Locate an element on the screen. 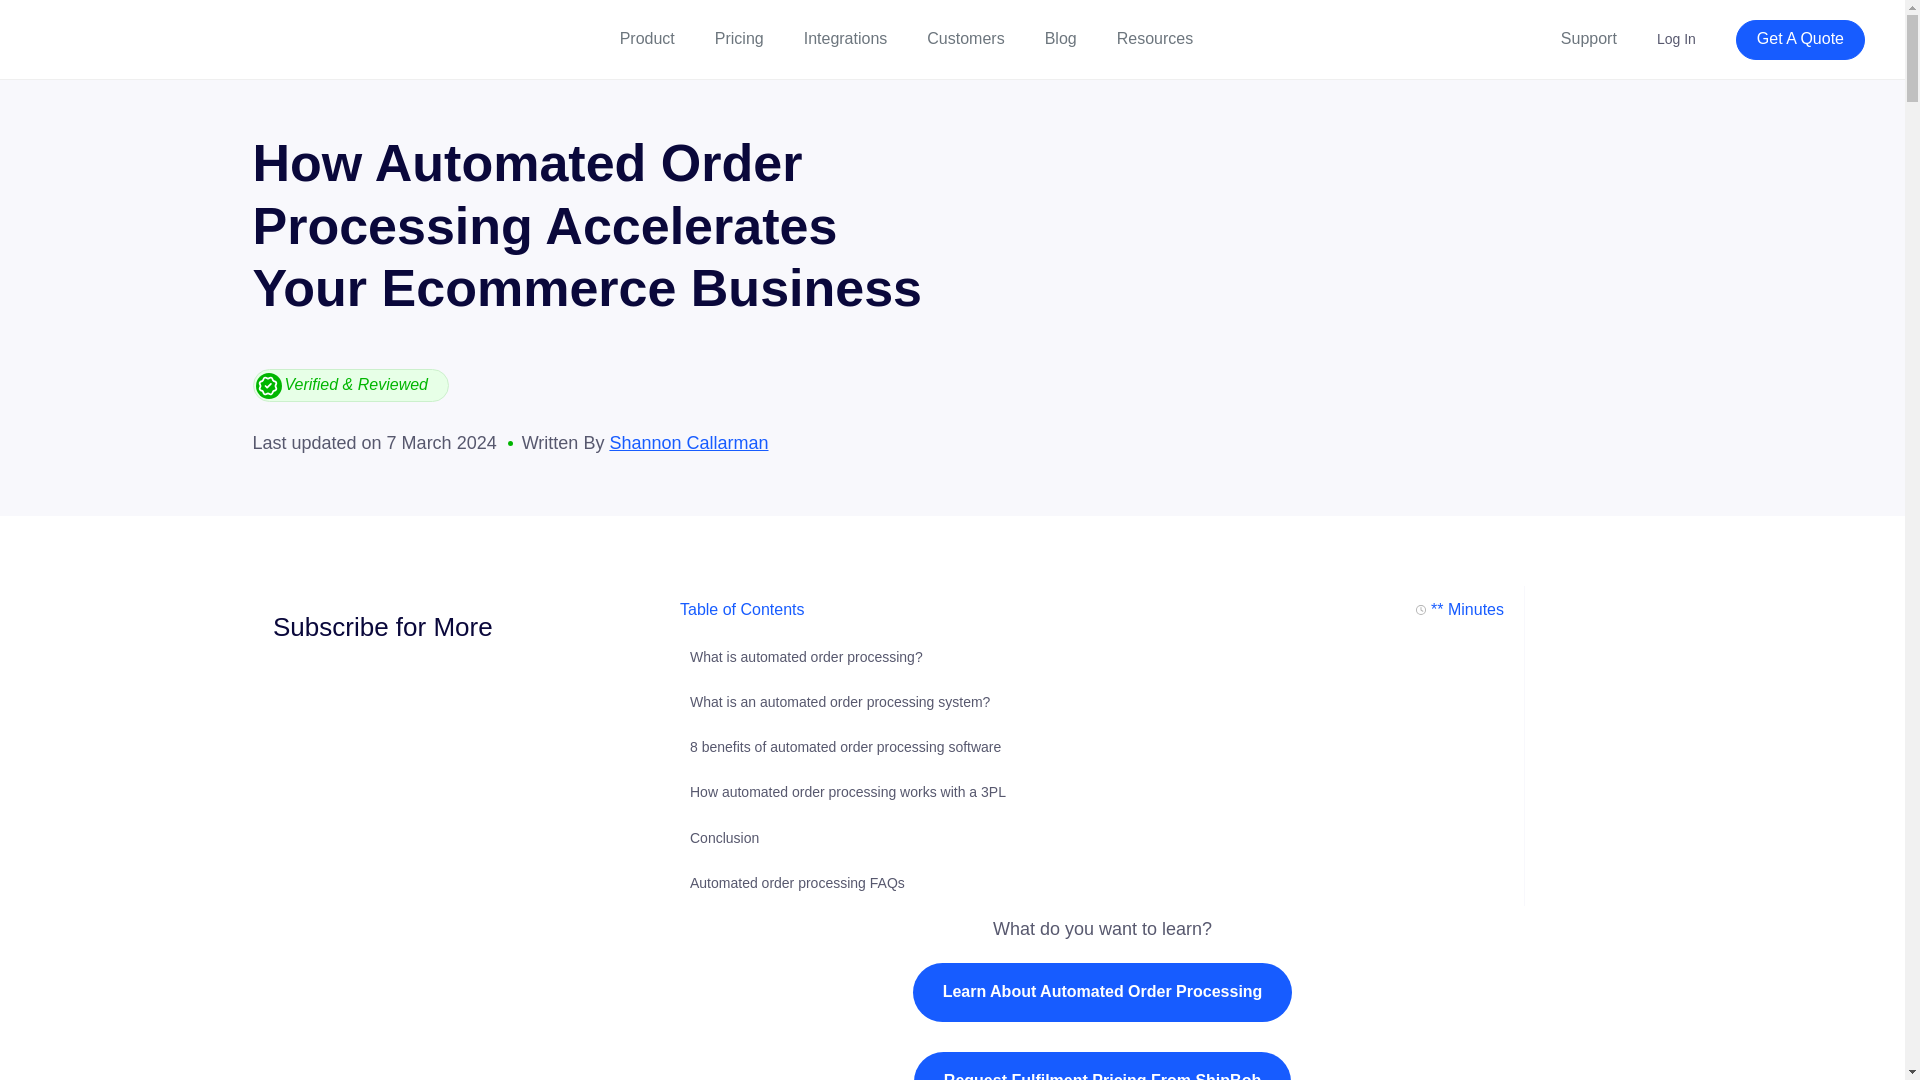 This screenshot has width=1920, height=1080. Request Fulfilment Pricing From ShipBob is located at coordinates (1102, 1066).